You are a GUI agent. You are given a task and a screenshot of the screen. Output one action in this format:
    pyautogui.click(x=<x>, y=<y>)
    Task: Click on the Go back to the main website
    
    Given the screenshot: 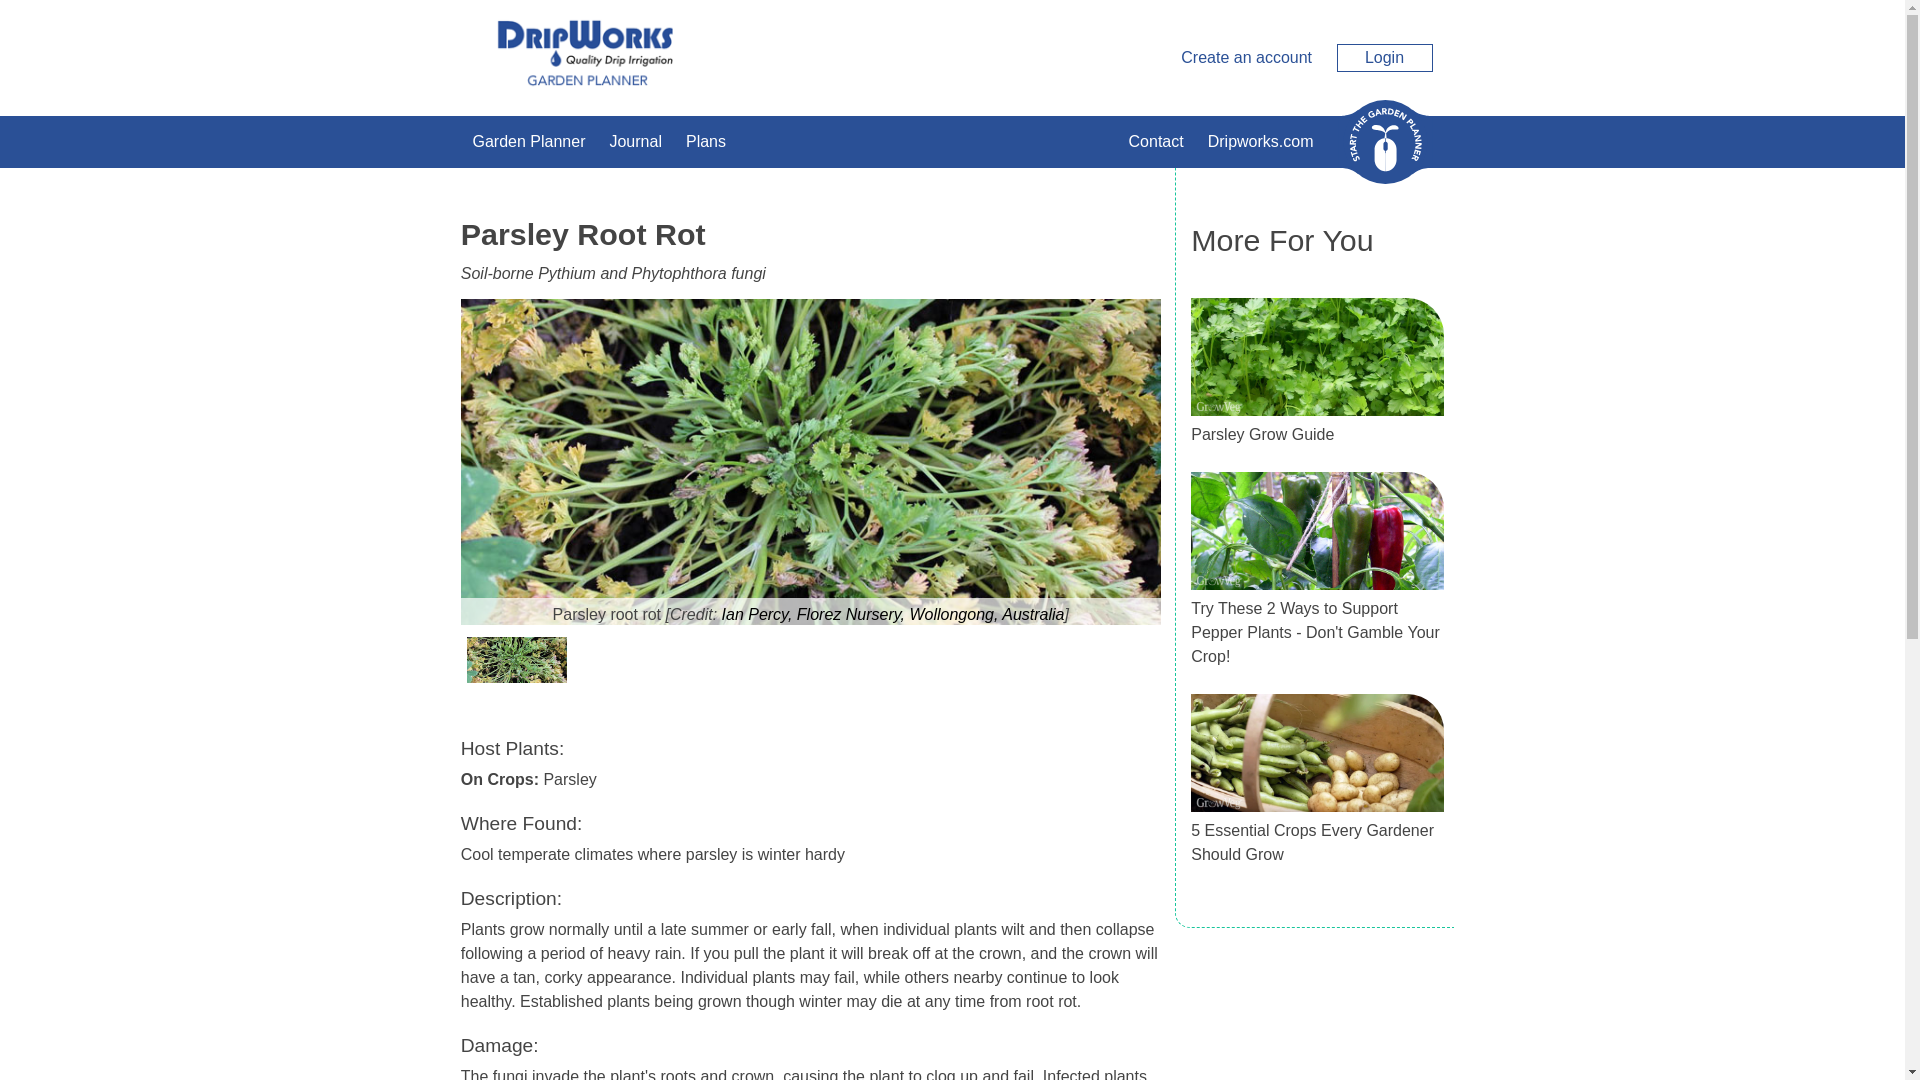 What is the action you would take?
    pyautogui.click(x=1260, y=142)
    